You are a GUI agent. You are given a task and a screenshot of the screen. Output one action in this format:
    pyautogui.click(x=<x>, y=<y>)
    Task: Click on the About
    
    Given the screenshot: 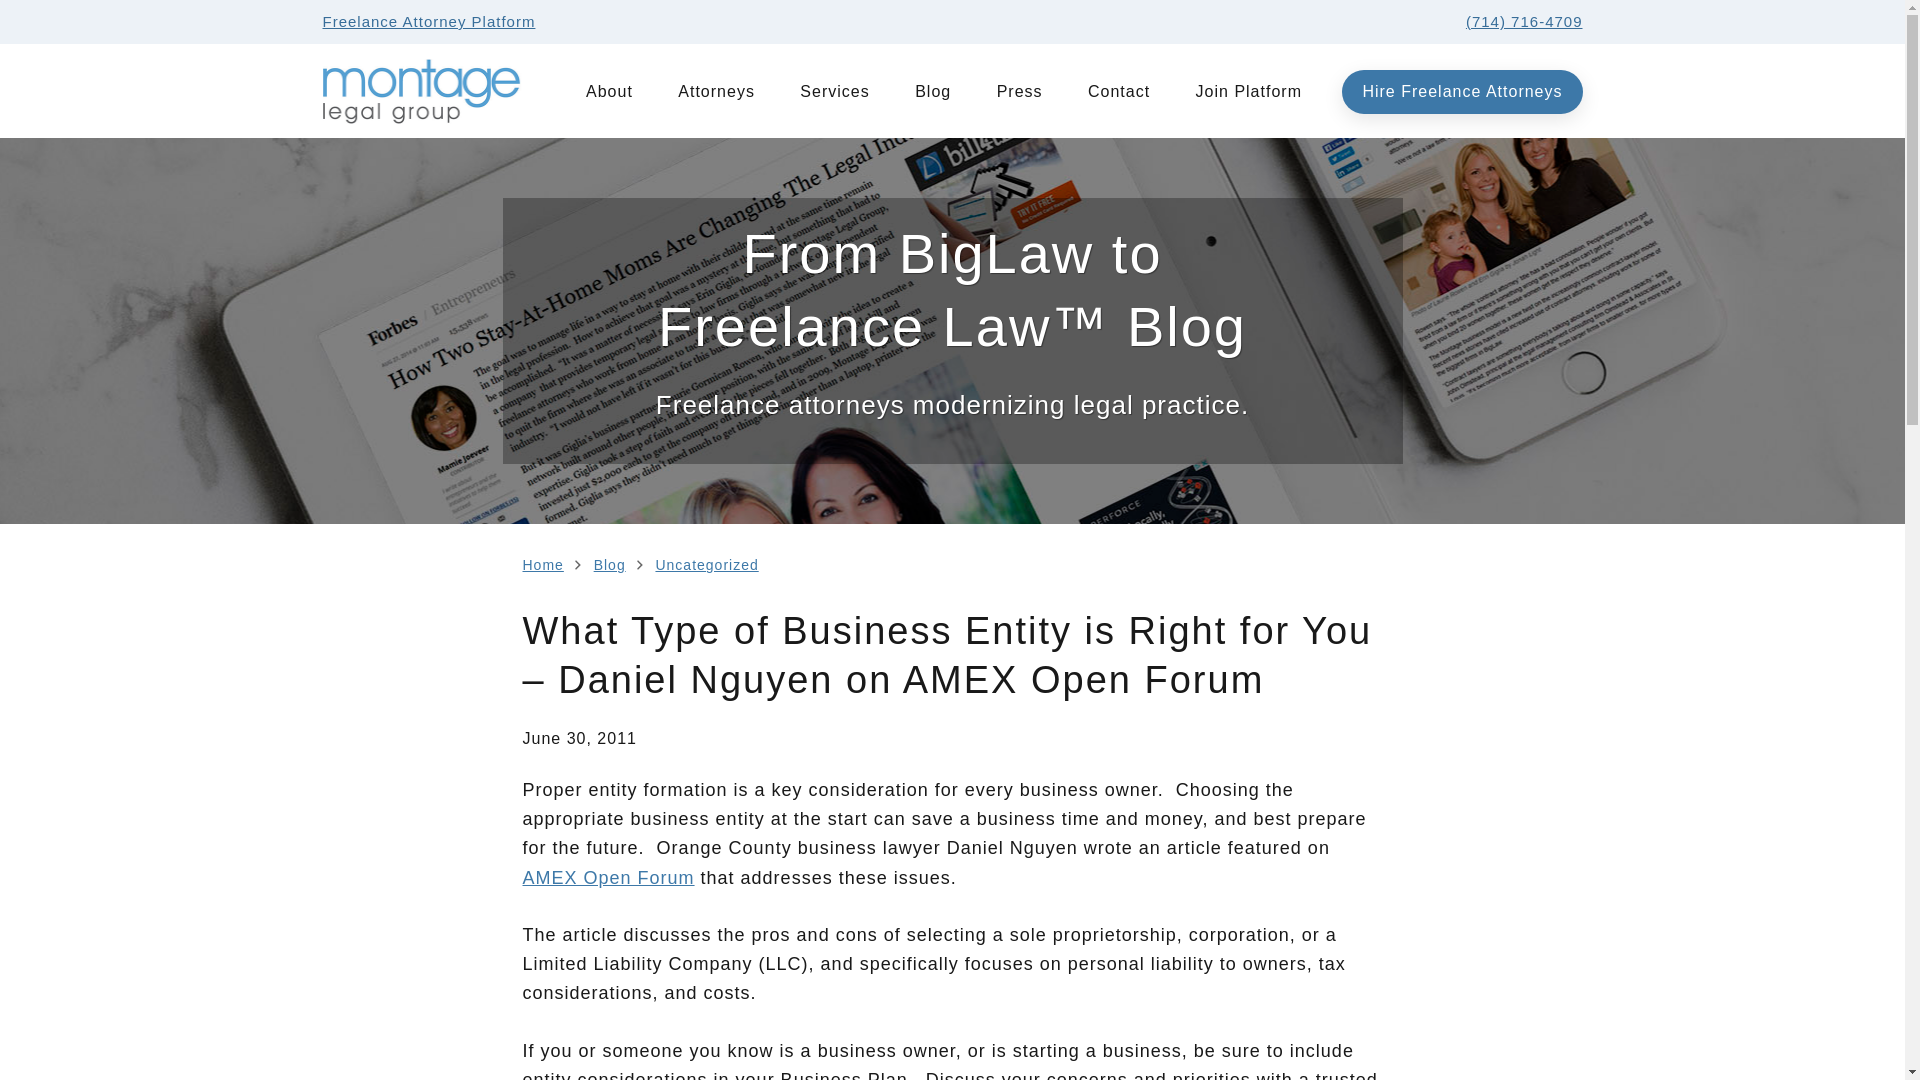 What is the action you would take?
    pyautogui.click(x=618, y=91)
    